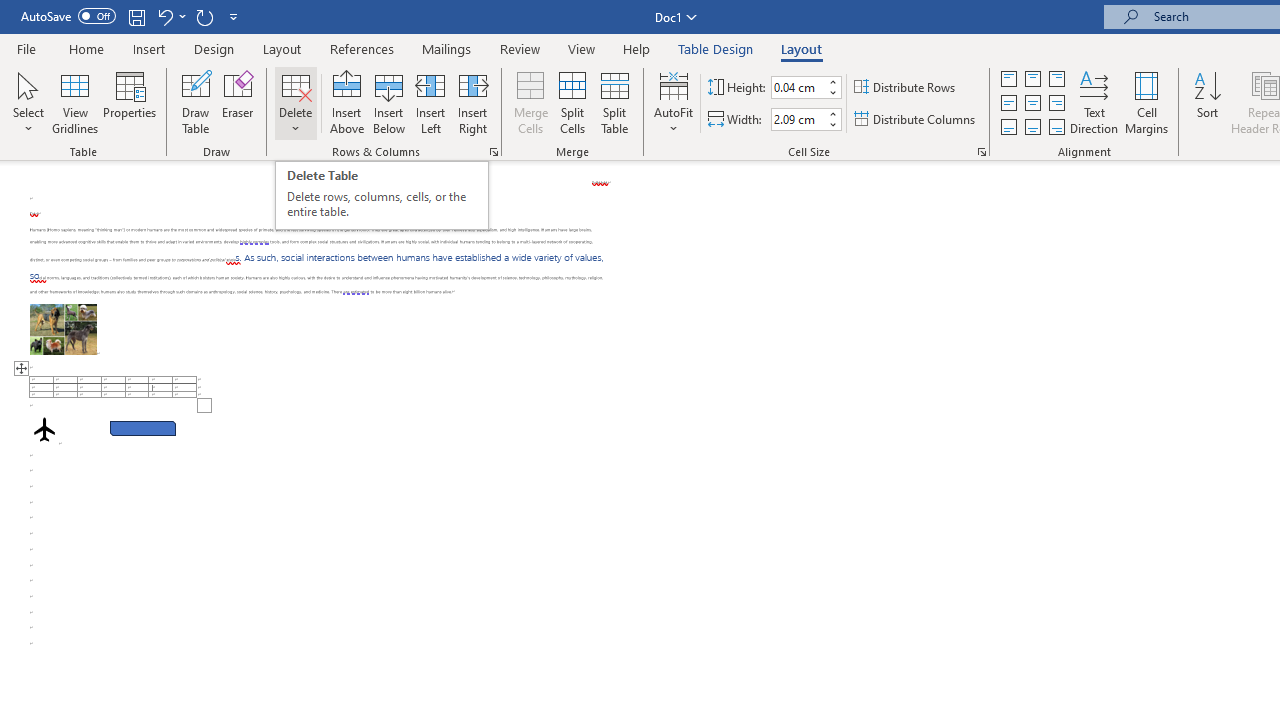 Image resolution: width=1280 pixels, height=720 pixels. What do you see at coordinates (1009, 104) in the screenshot?
I see `Align Center Justified` at bounding box center [1009, 104].